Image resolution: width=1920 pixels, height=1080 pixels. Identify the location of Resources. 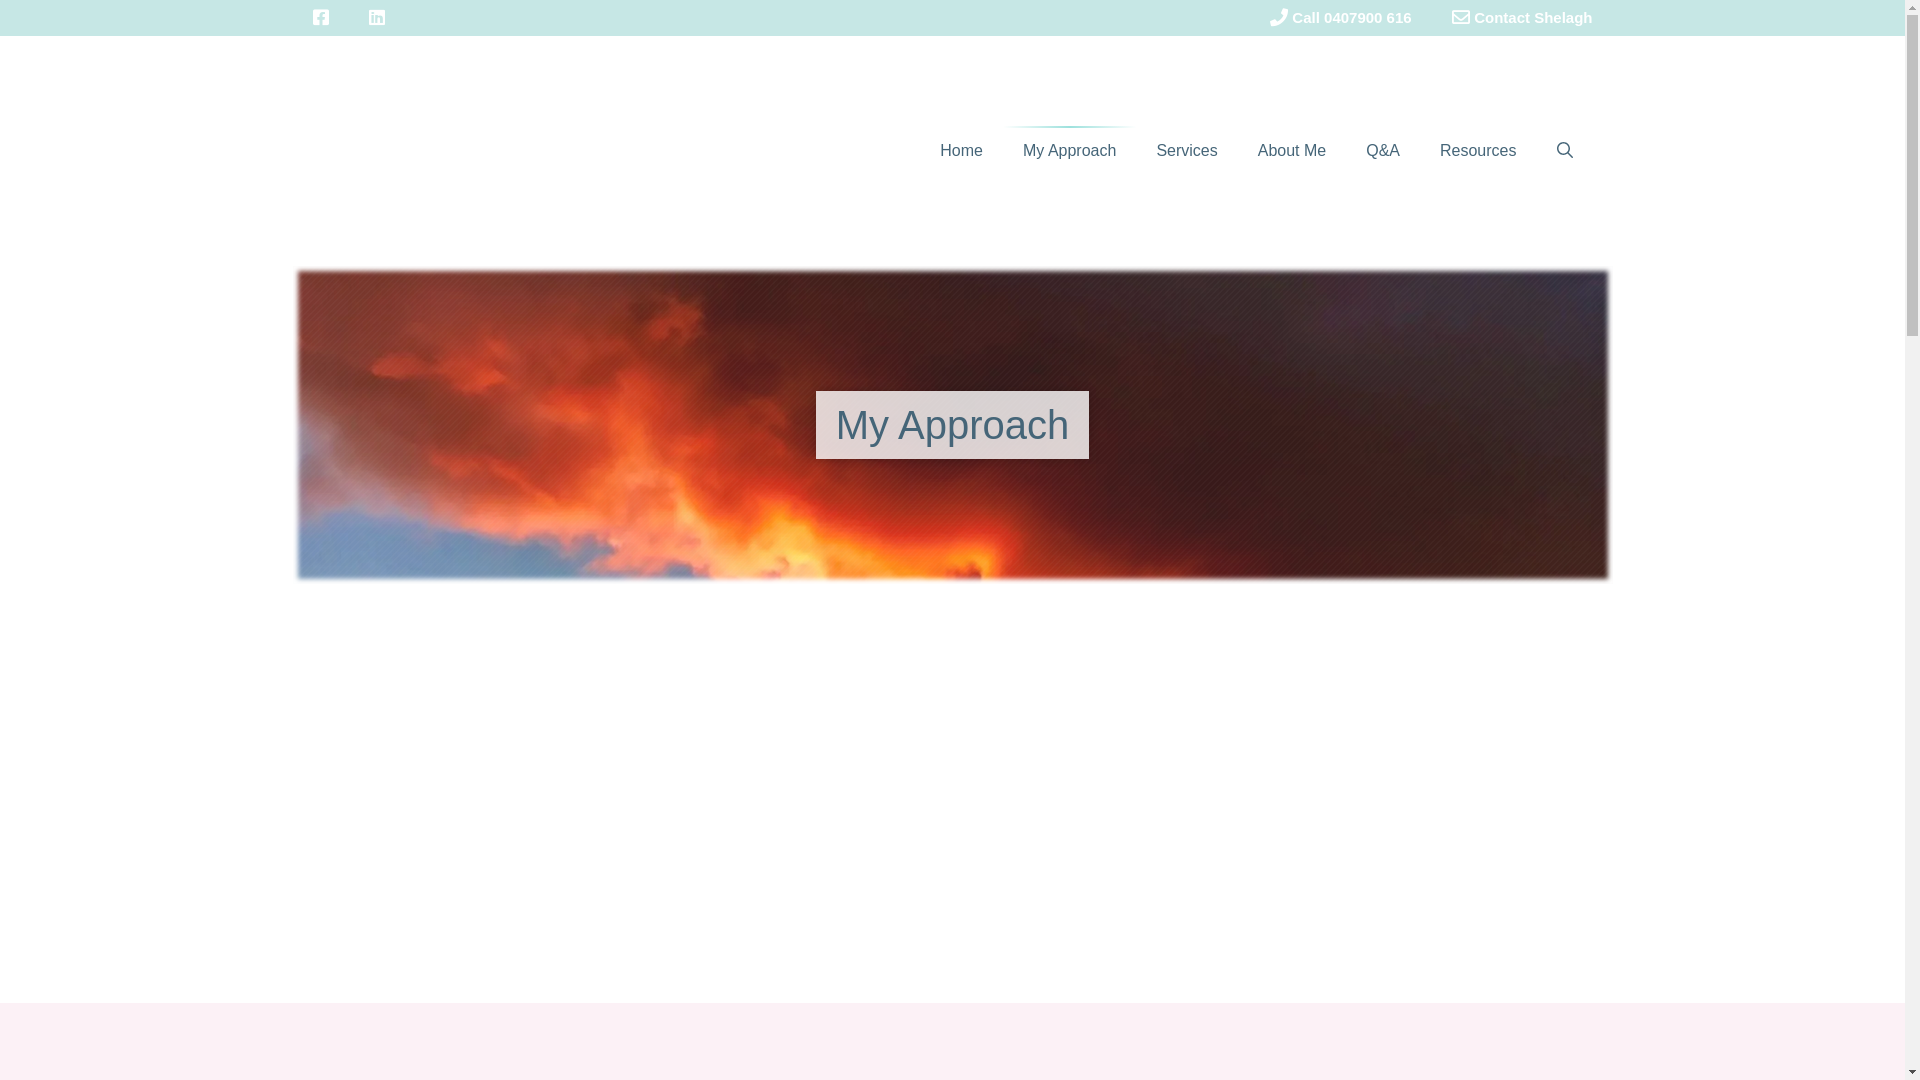
(1478, 151).